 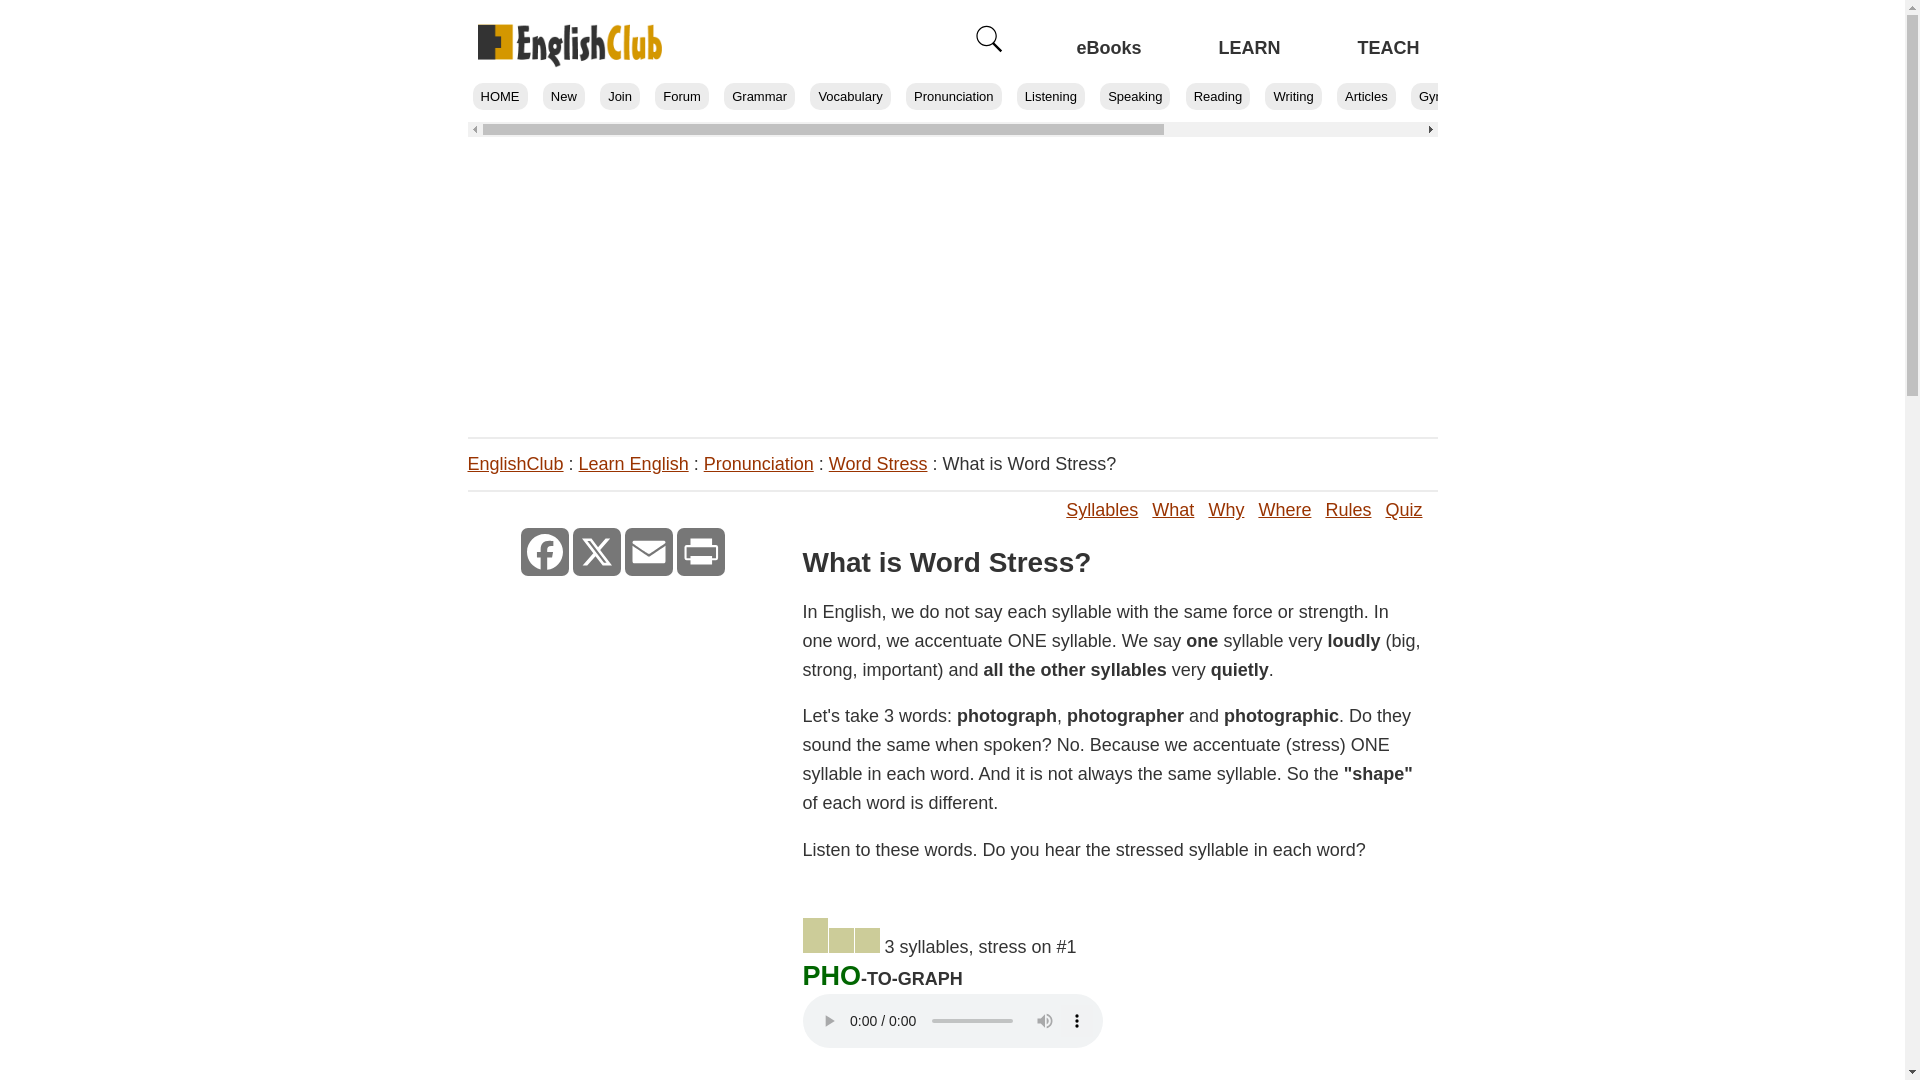 What do you see at coordinates (759, 464) in the screenshot?
I see `Pronunciation` at bounding box center [759, 464].